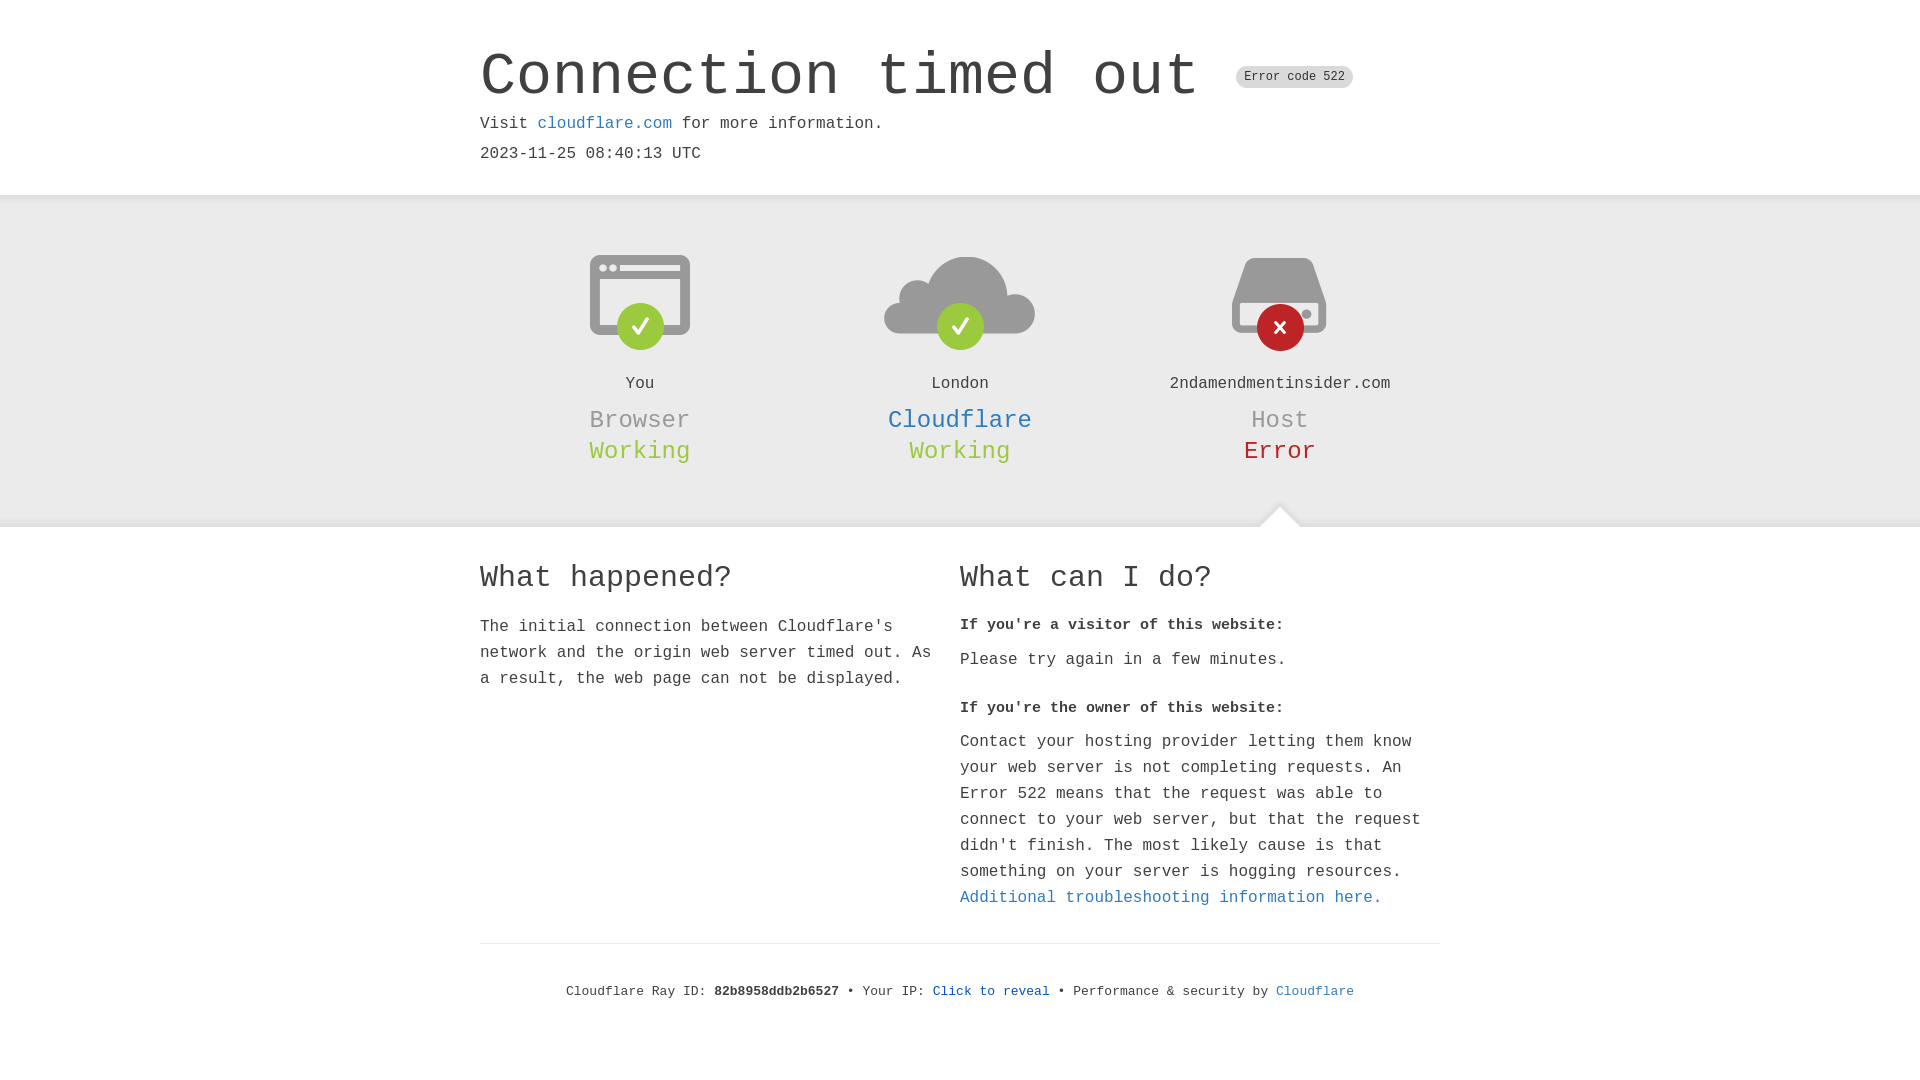 This screenshot has height=1080, width=1920. Describe the element at coordinates (992, 992) in the screenshot. I see `Click to reveal` at that location.